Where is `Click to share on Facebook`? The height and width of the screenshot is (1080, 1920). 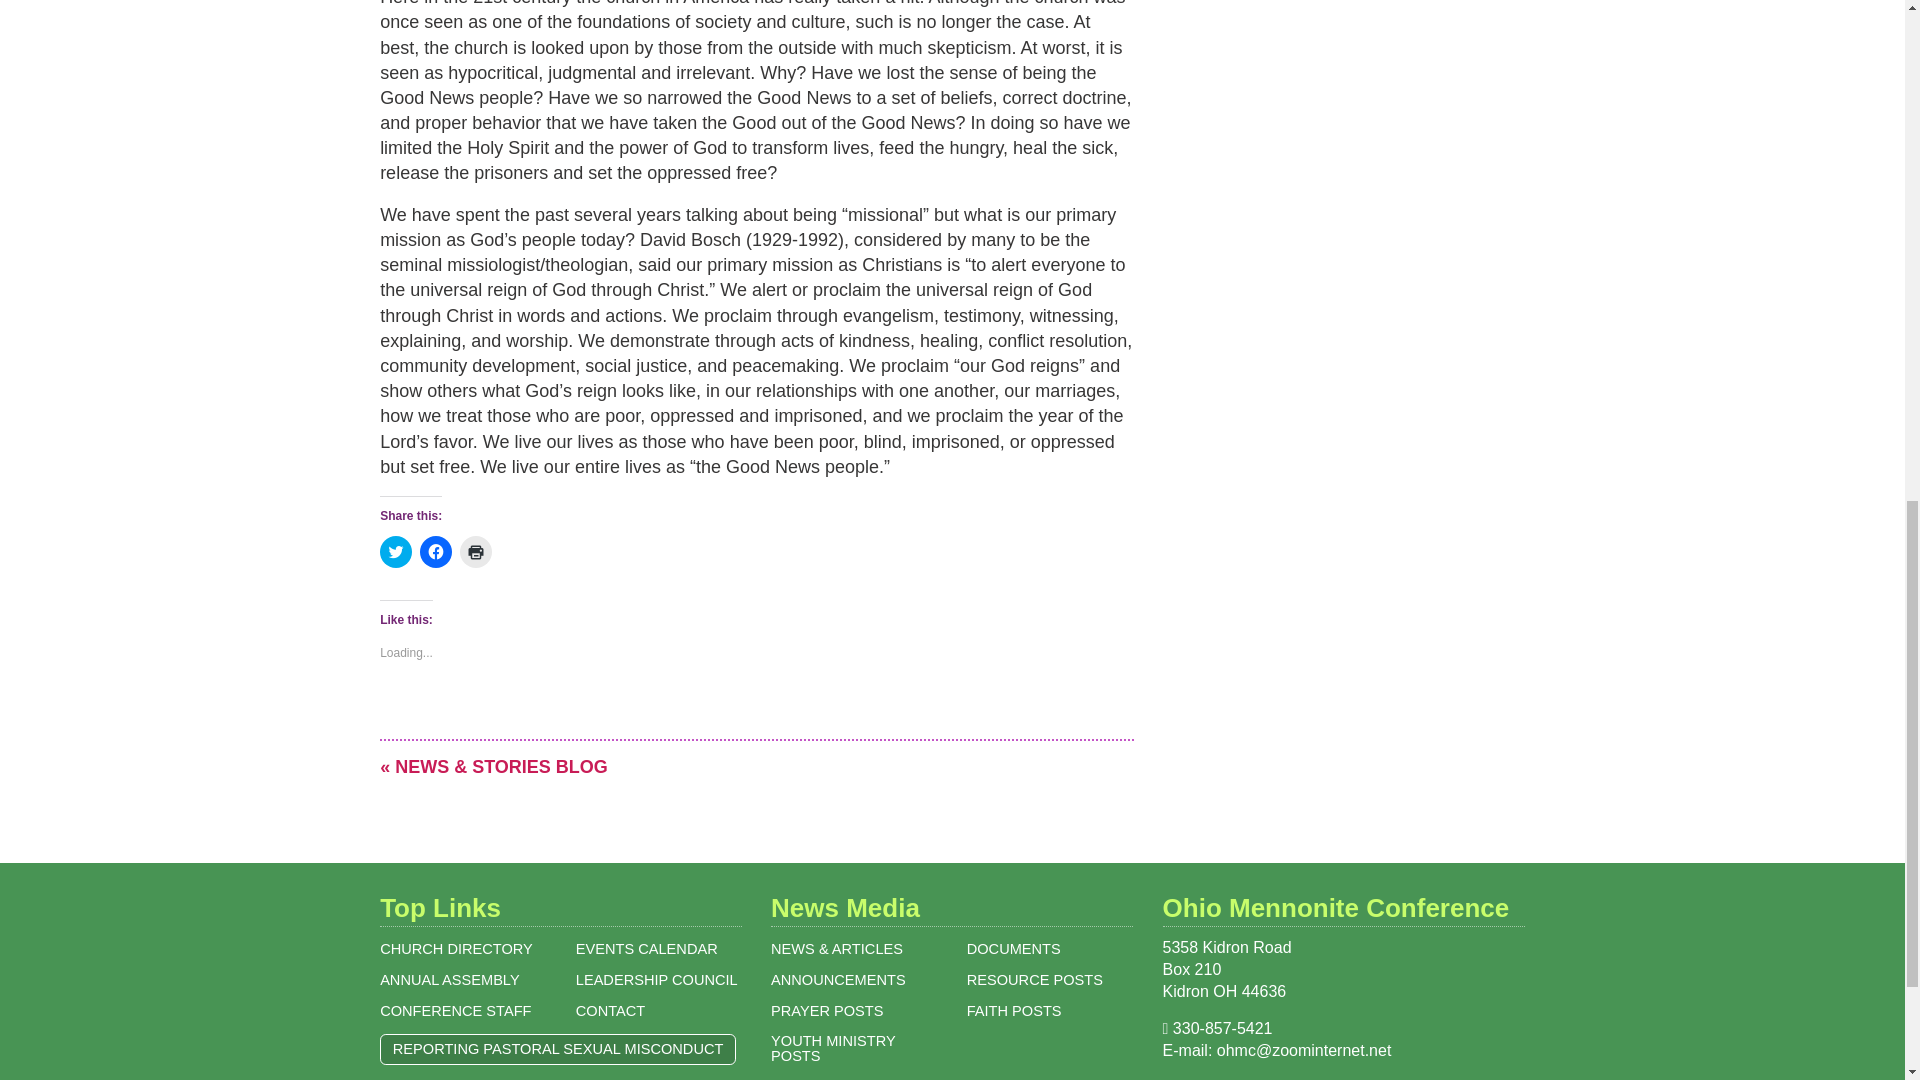
Click to share on Facebook is located at coordinates (436, 552).